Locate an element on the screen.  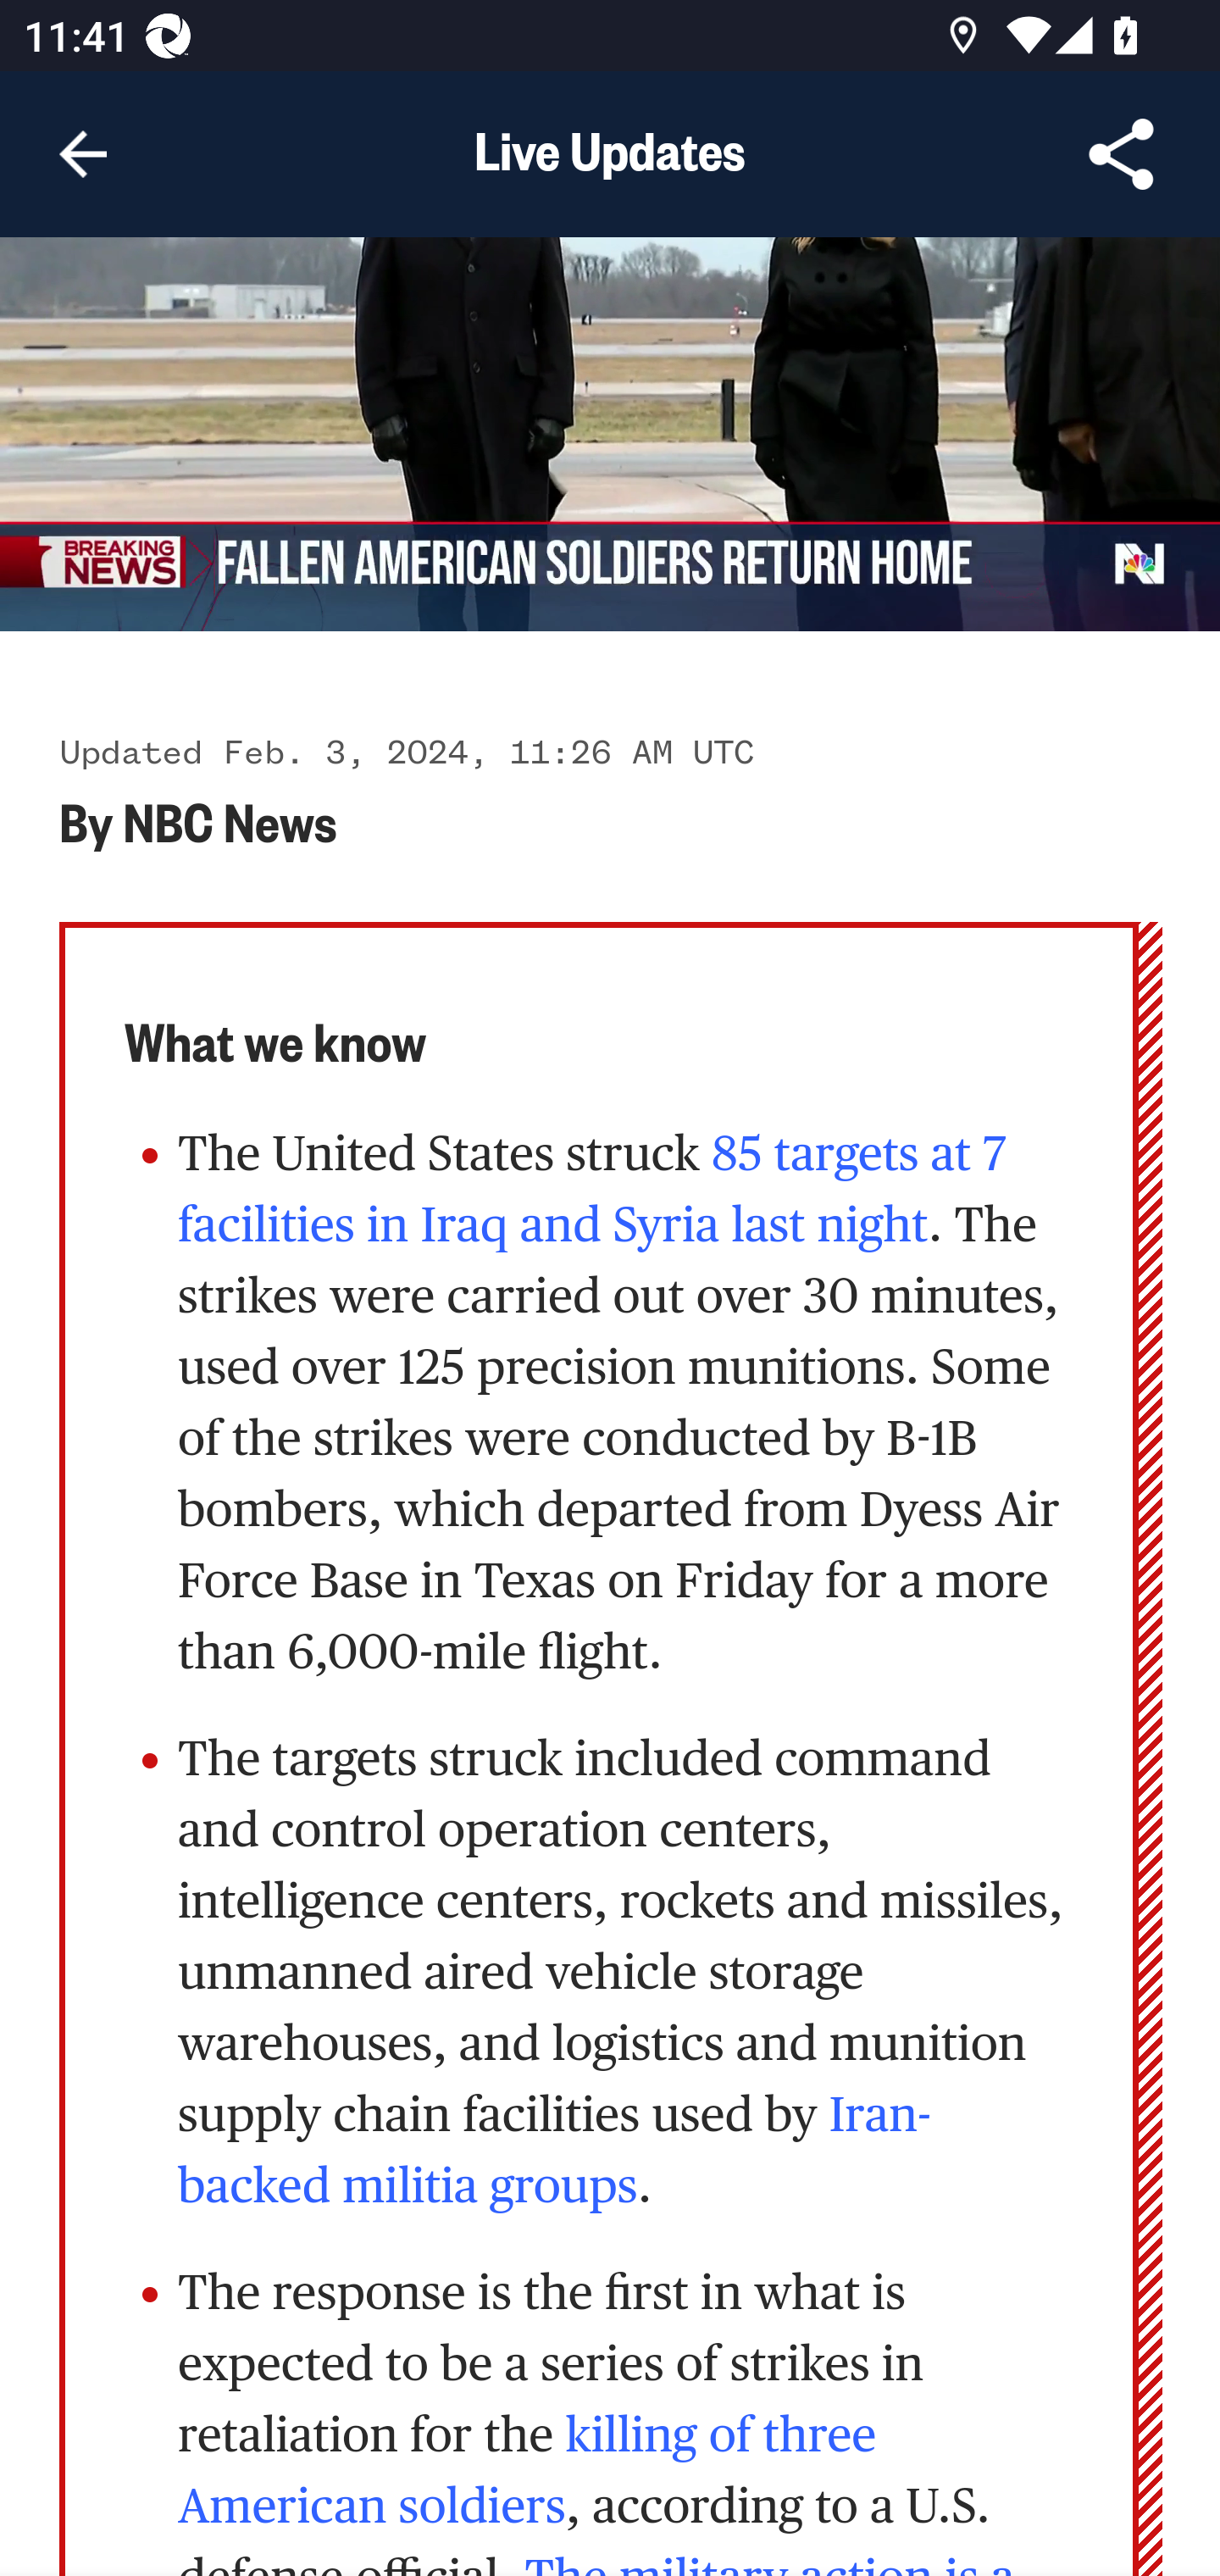
Iran-backed militia groups is located at coordinates (556, 2153).